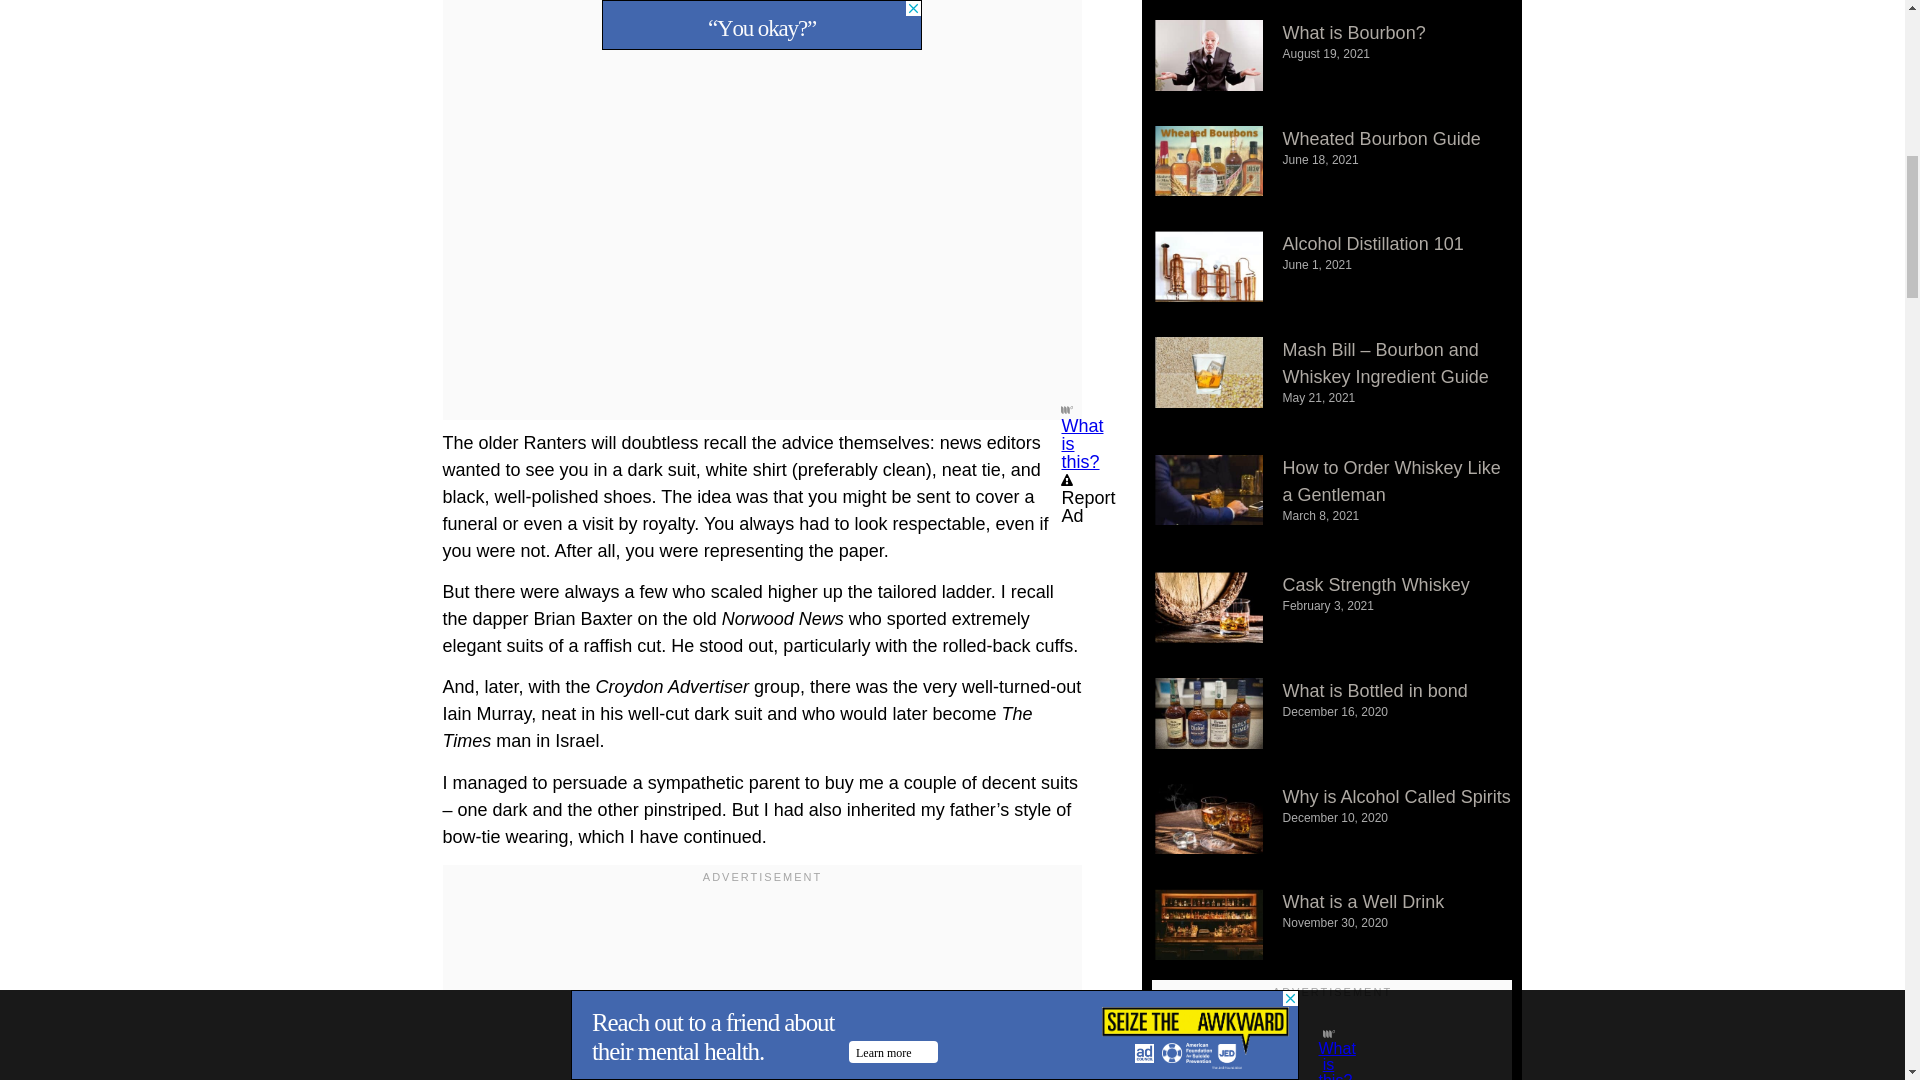  Describe the element at coordinates (1376, 584) in the screenshot. I see `Cask Strength Whiskey` at that location.